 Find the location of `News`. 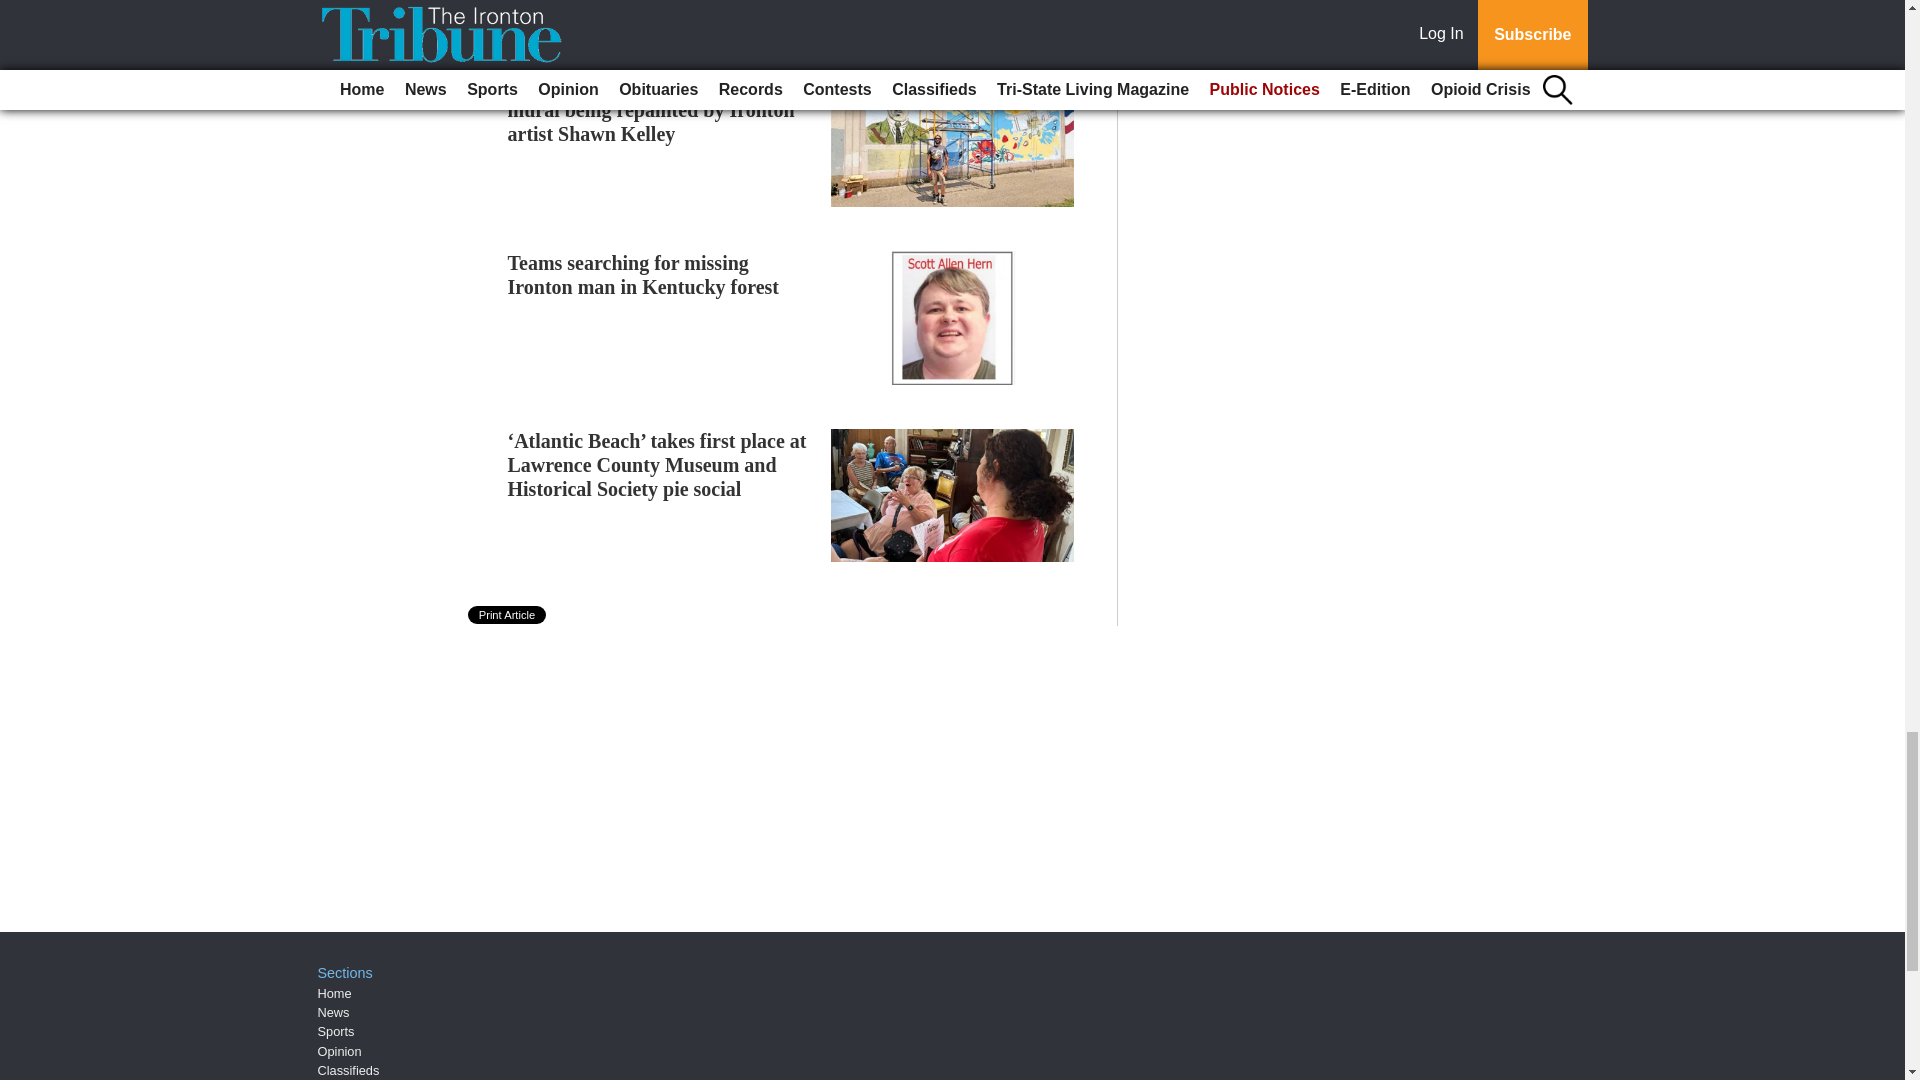

News is located at coordinates (334, 1012).